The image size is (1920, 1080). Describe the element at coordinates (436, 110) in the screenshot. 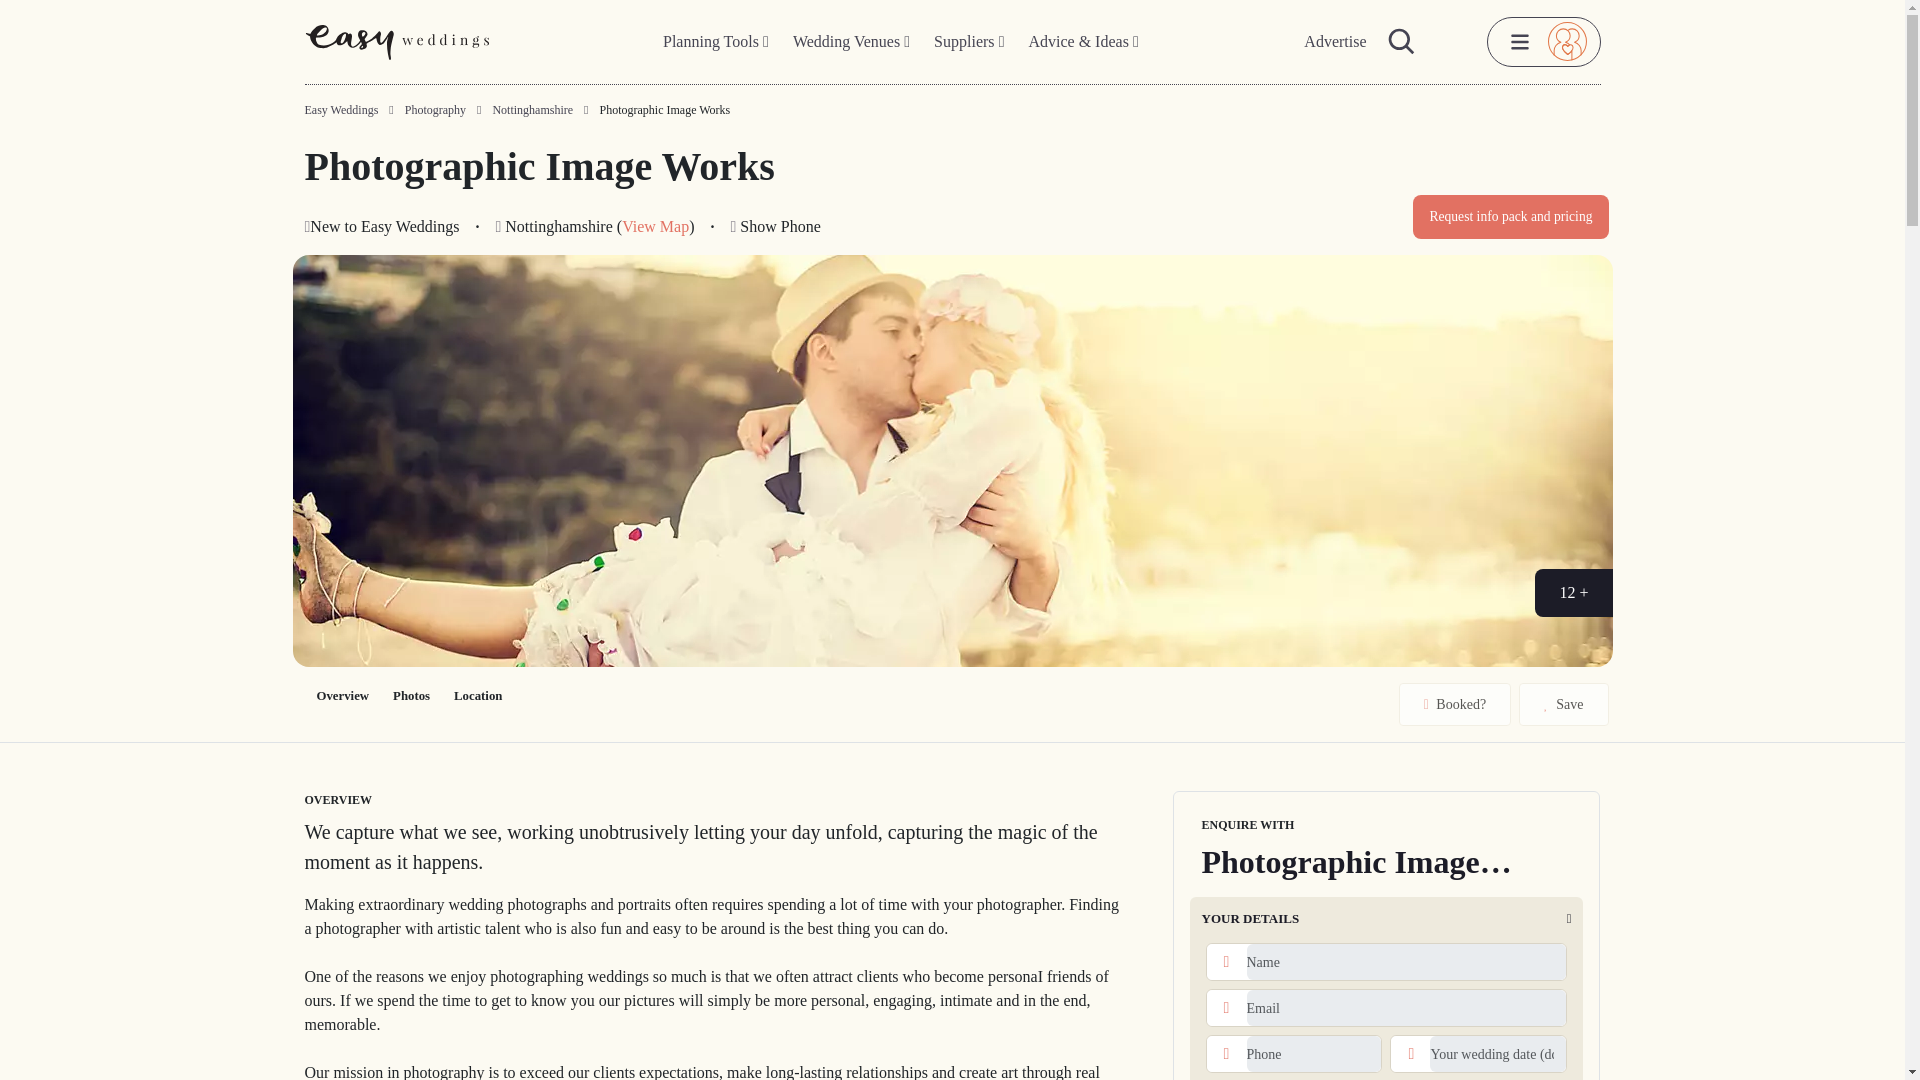

I see `Photography` at that location.